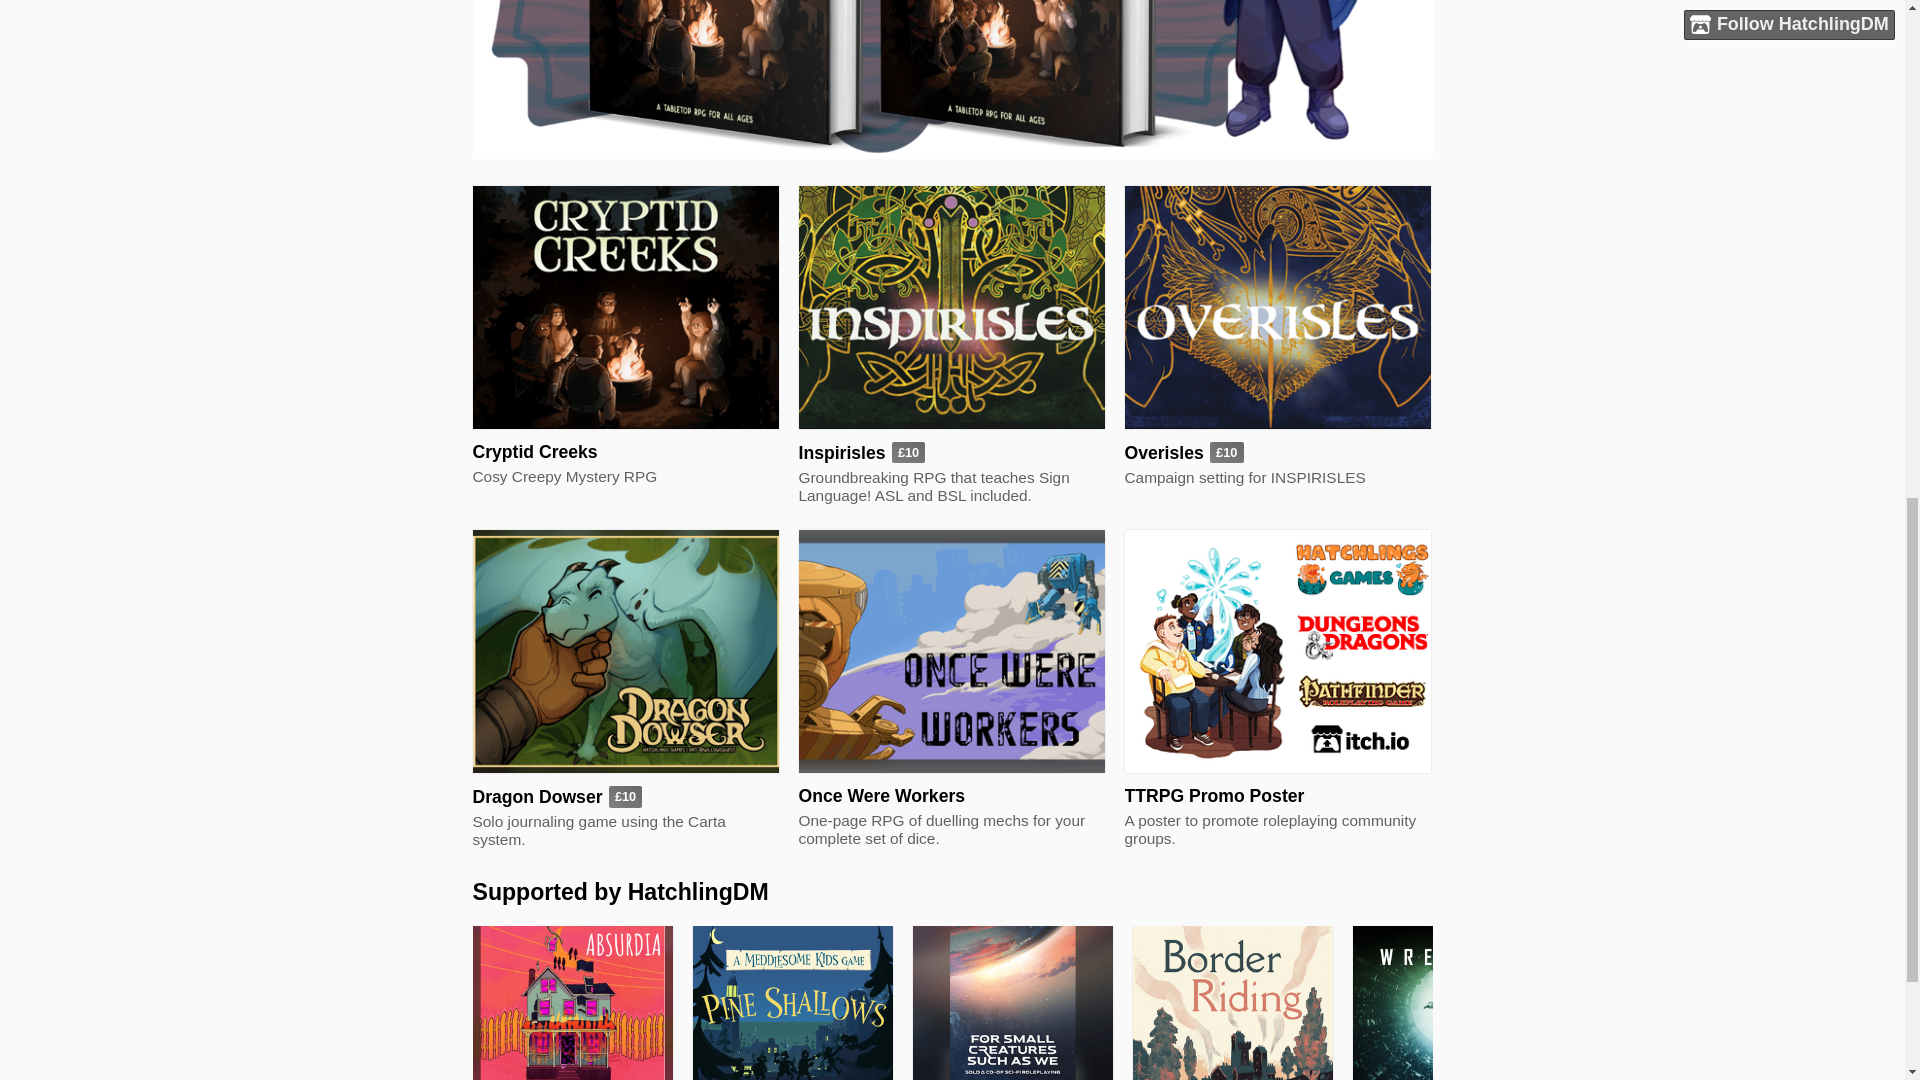  Describe the element at coordinates (534, 452) in the screenshot. I see `Cryptid Creeks` at that location.